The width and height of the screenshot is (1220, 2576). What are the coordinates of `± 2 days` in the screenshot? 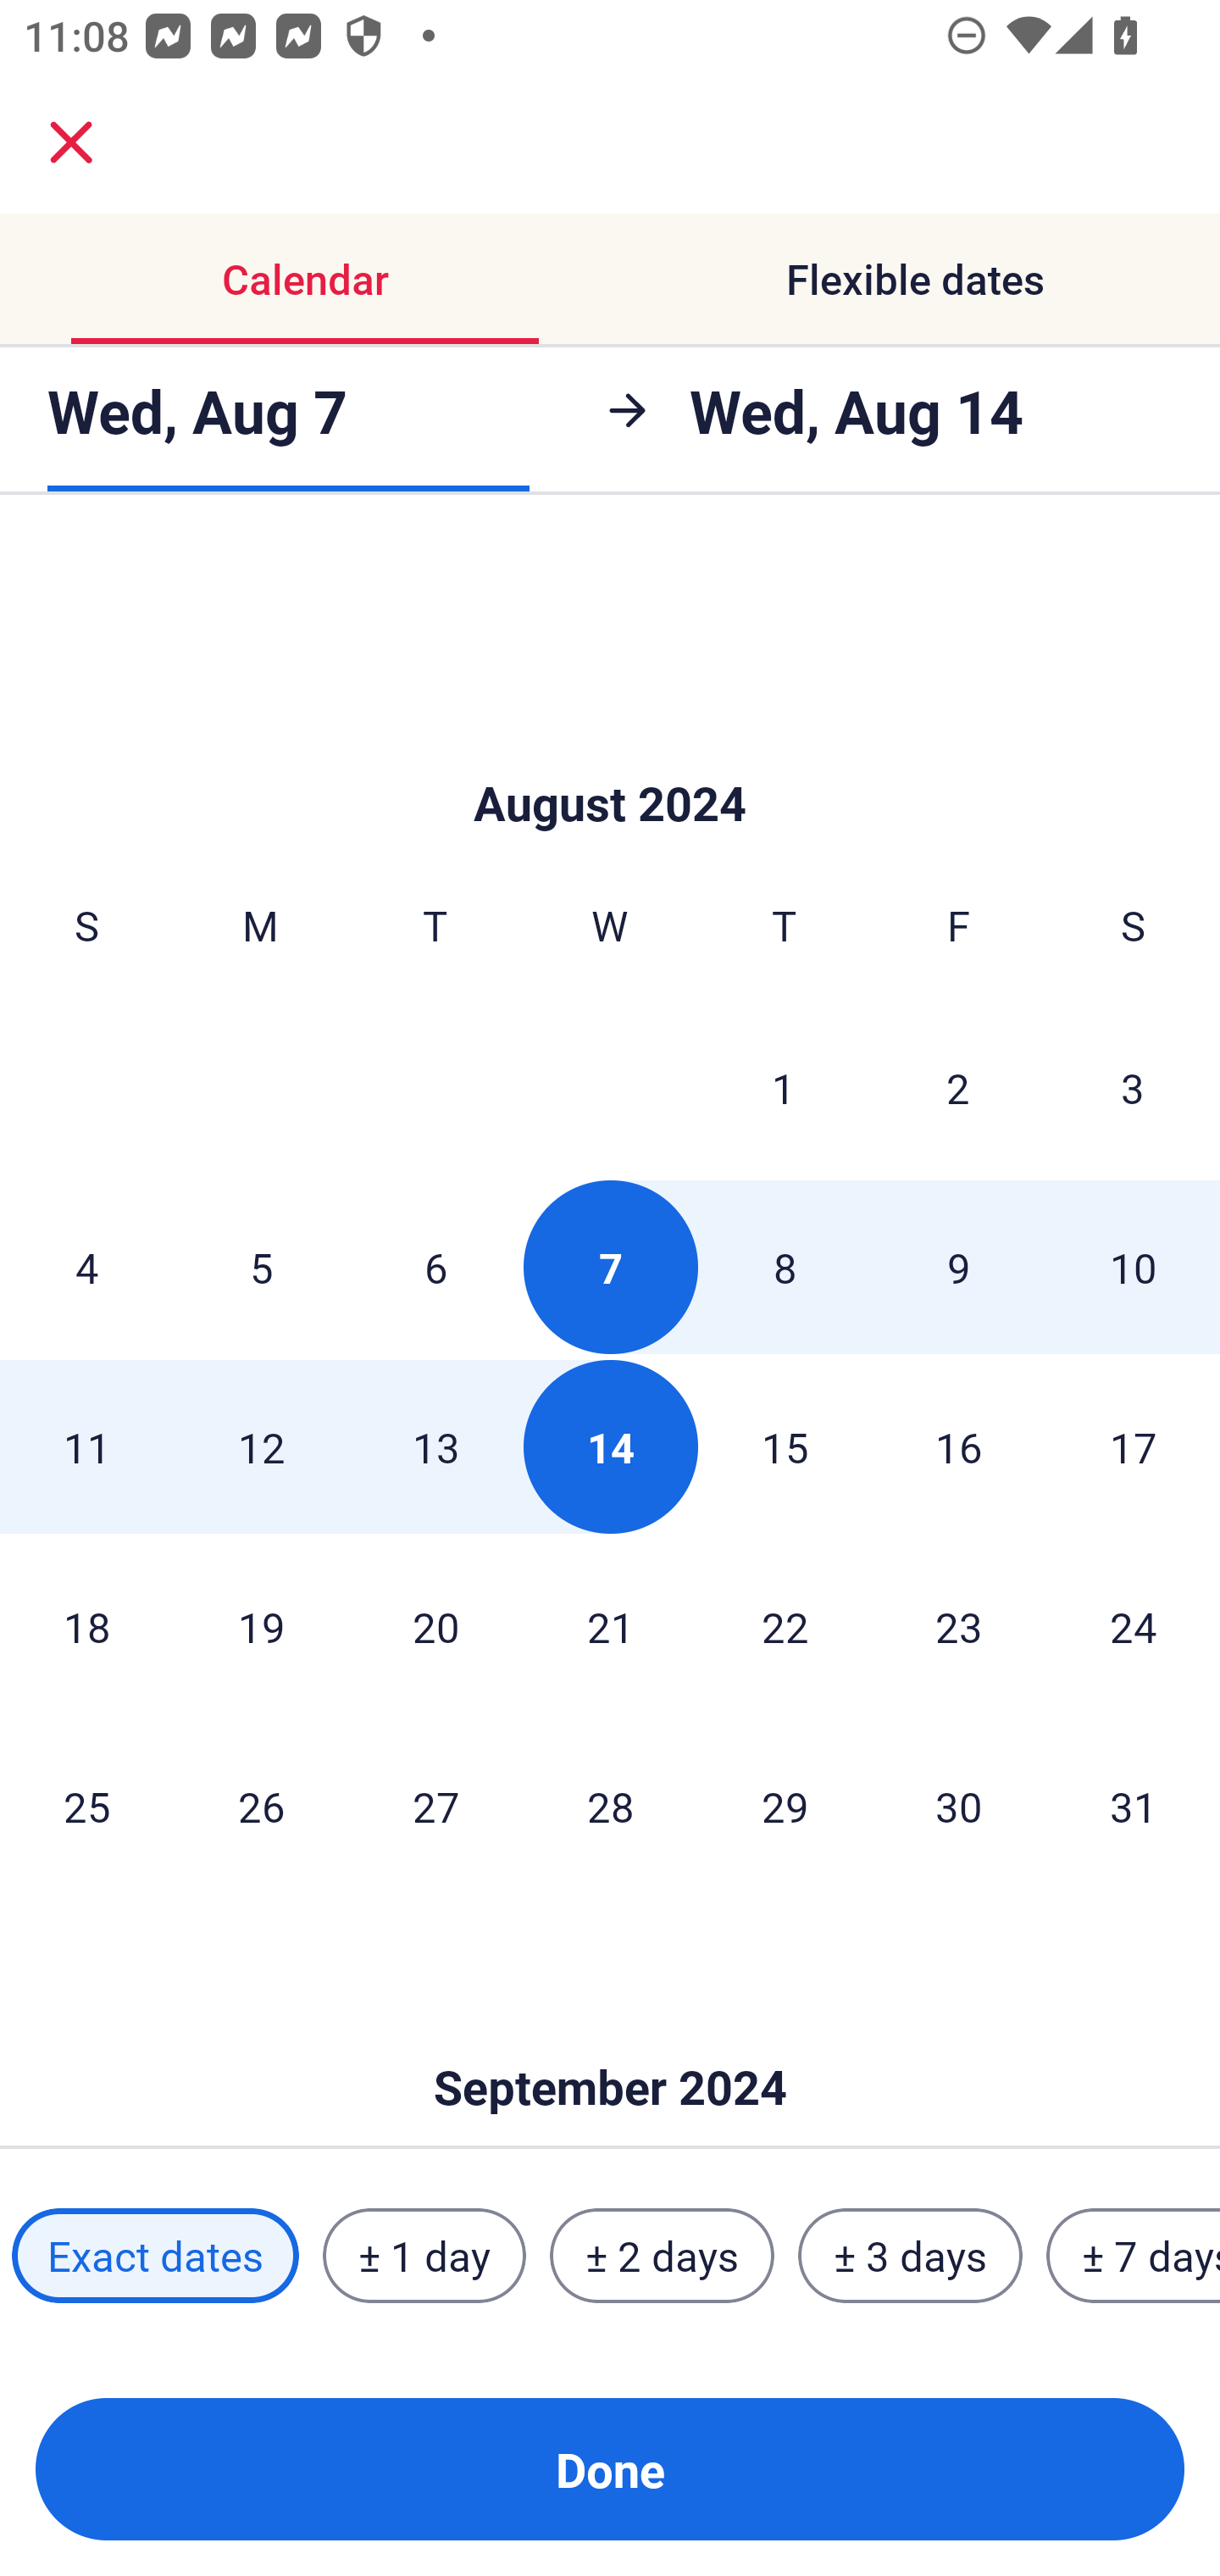 It's located at (663, 2255).